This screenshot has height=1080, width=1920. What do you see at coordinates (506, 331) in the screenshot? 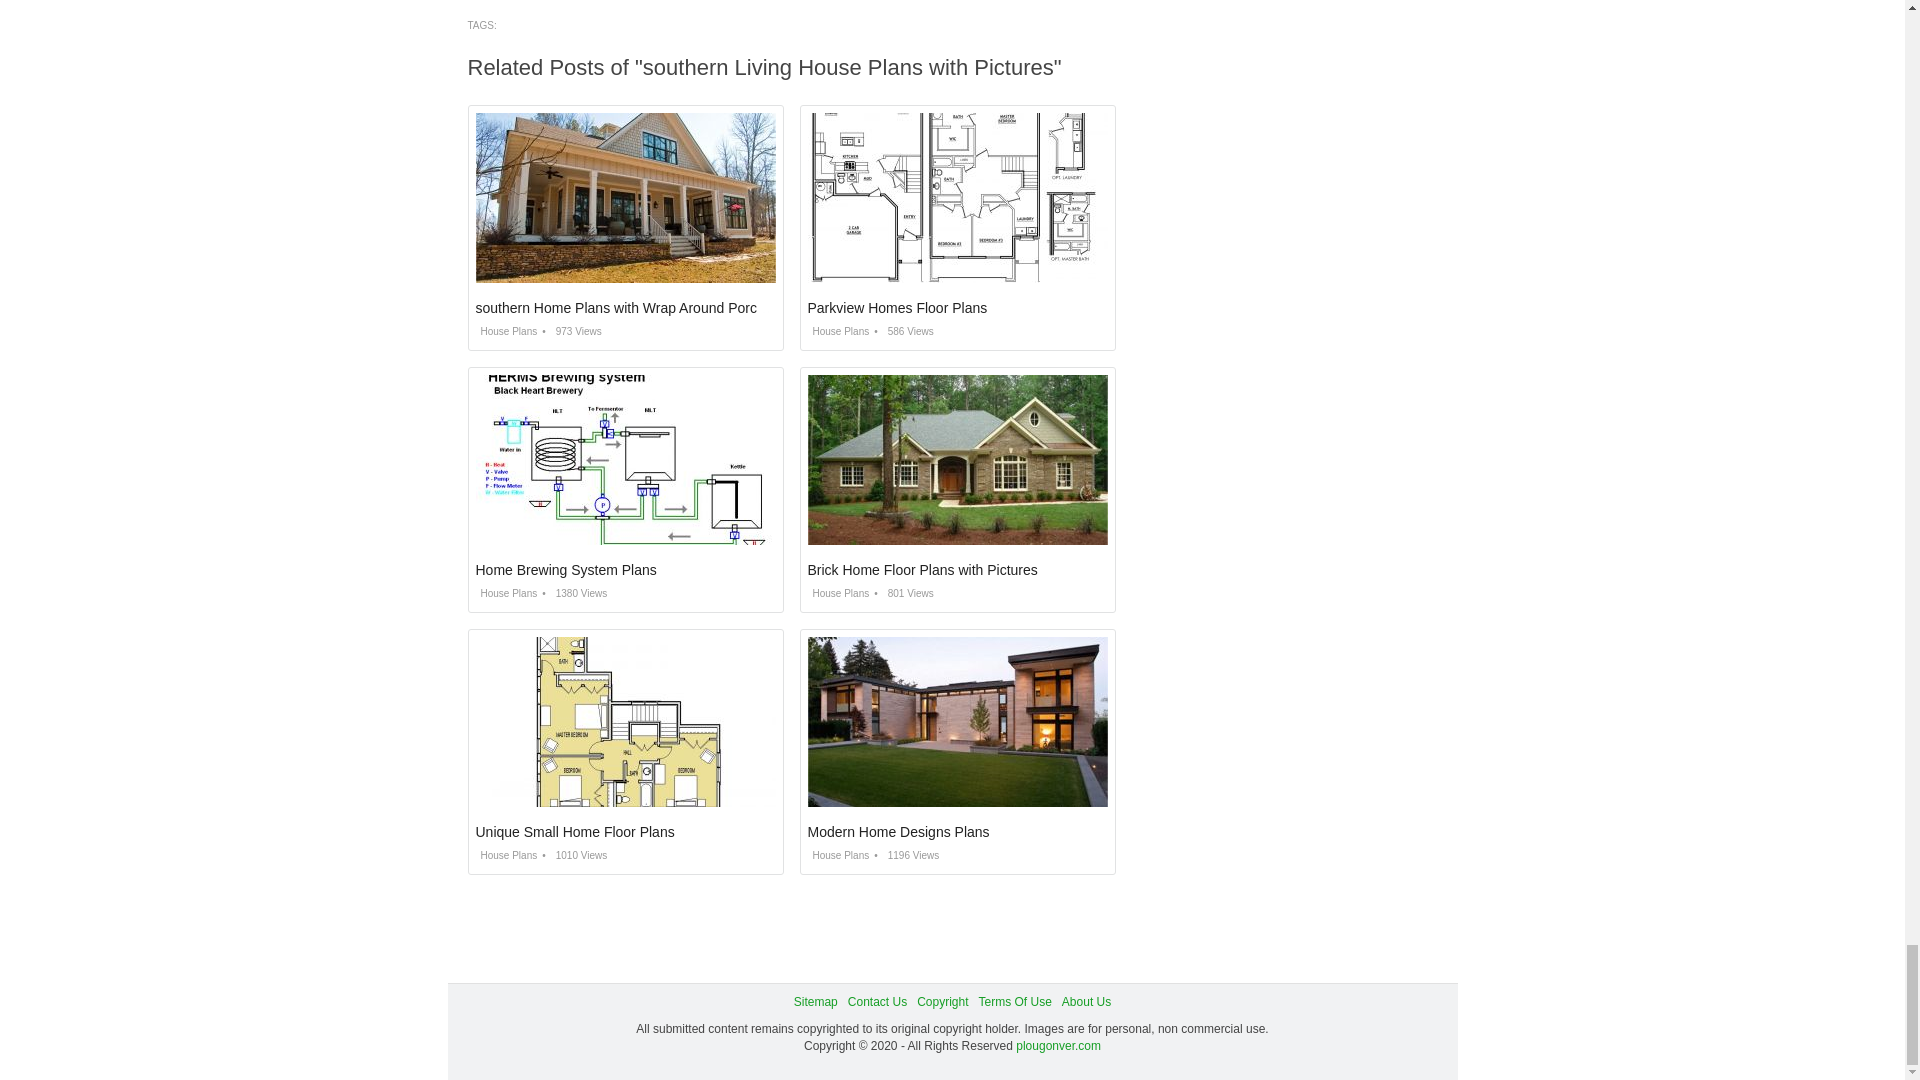
I see `House Plans` at bounding box center [506, 331].